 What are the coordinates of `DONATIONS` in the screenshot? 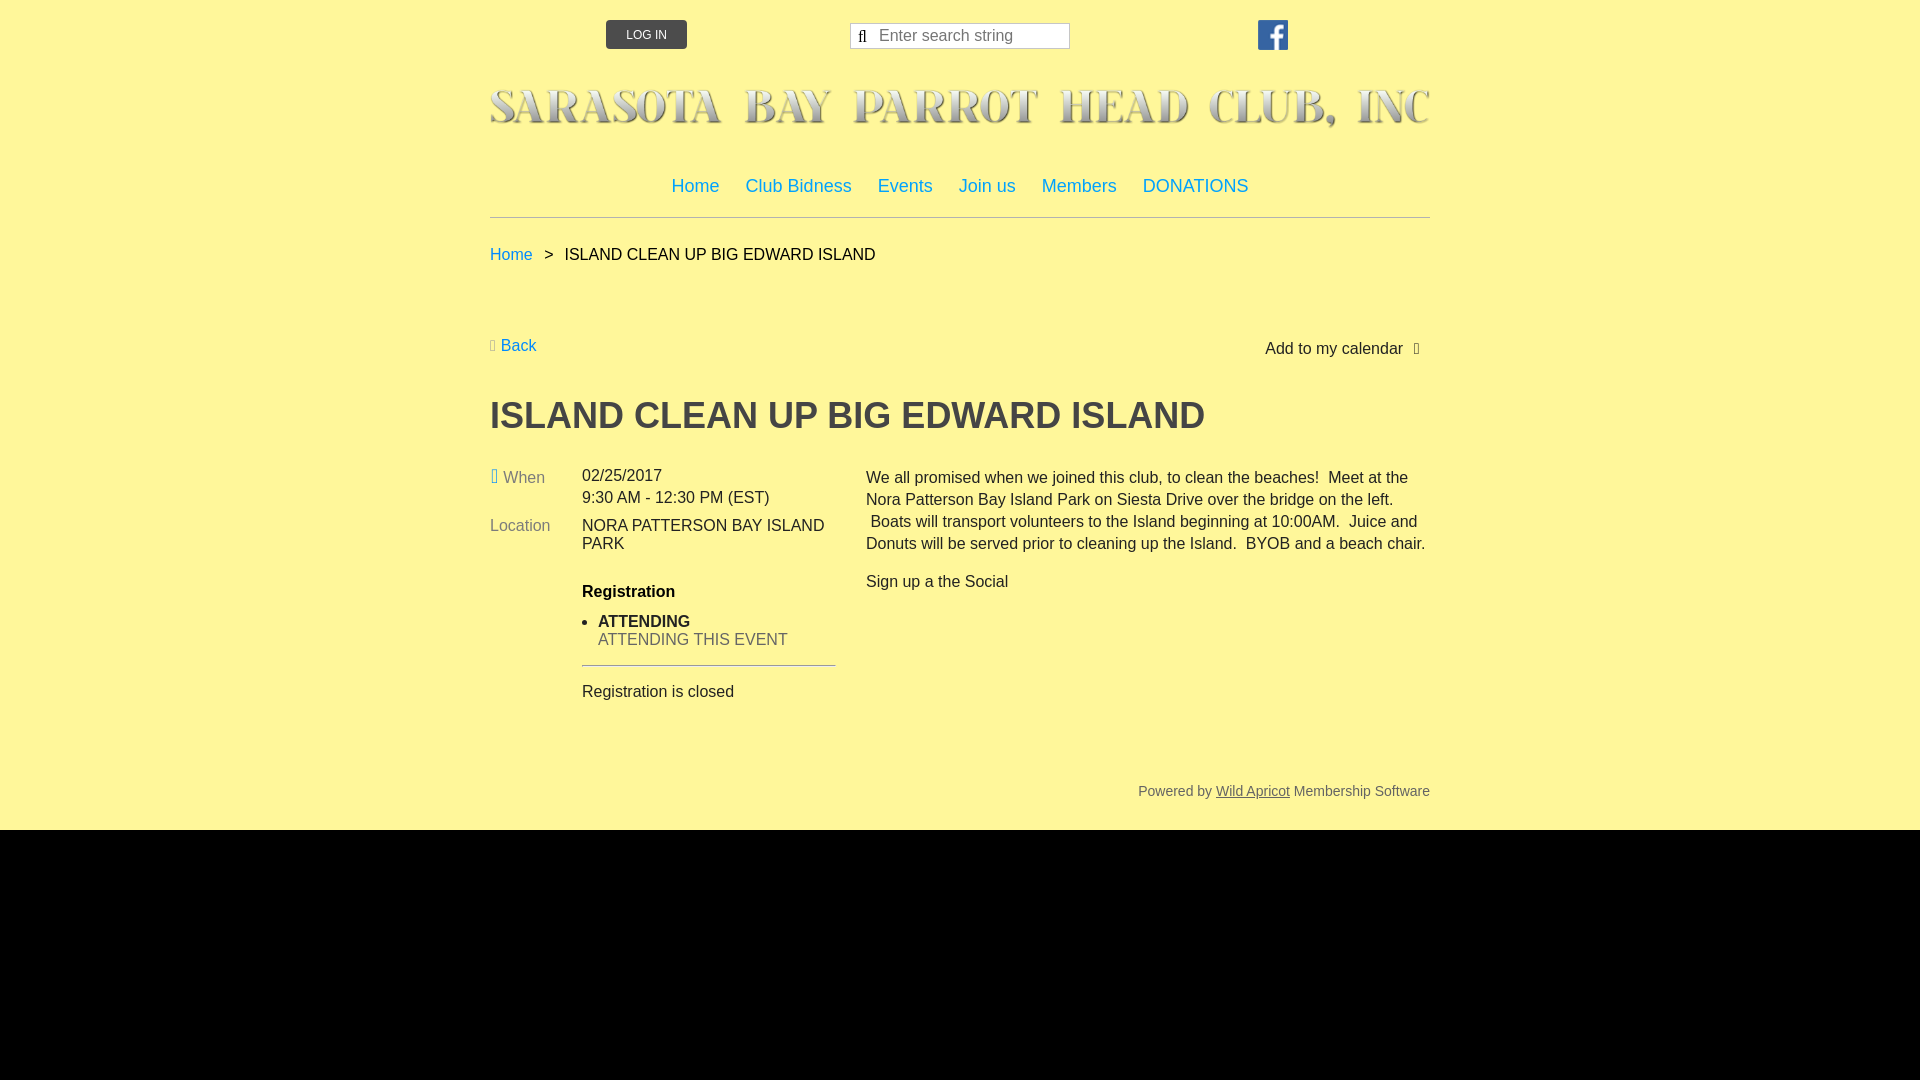 It's located at (1196, 186).